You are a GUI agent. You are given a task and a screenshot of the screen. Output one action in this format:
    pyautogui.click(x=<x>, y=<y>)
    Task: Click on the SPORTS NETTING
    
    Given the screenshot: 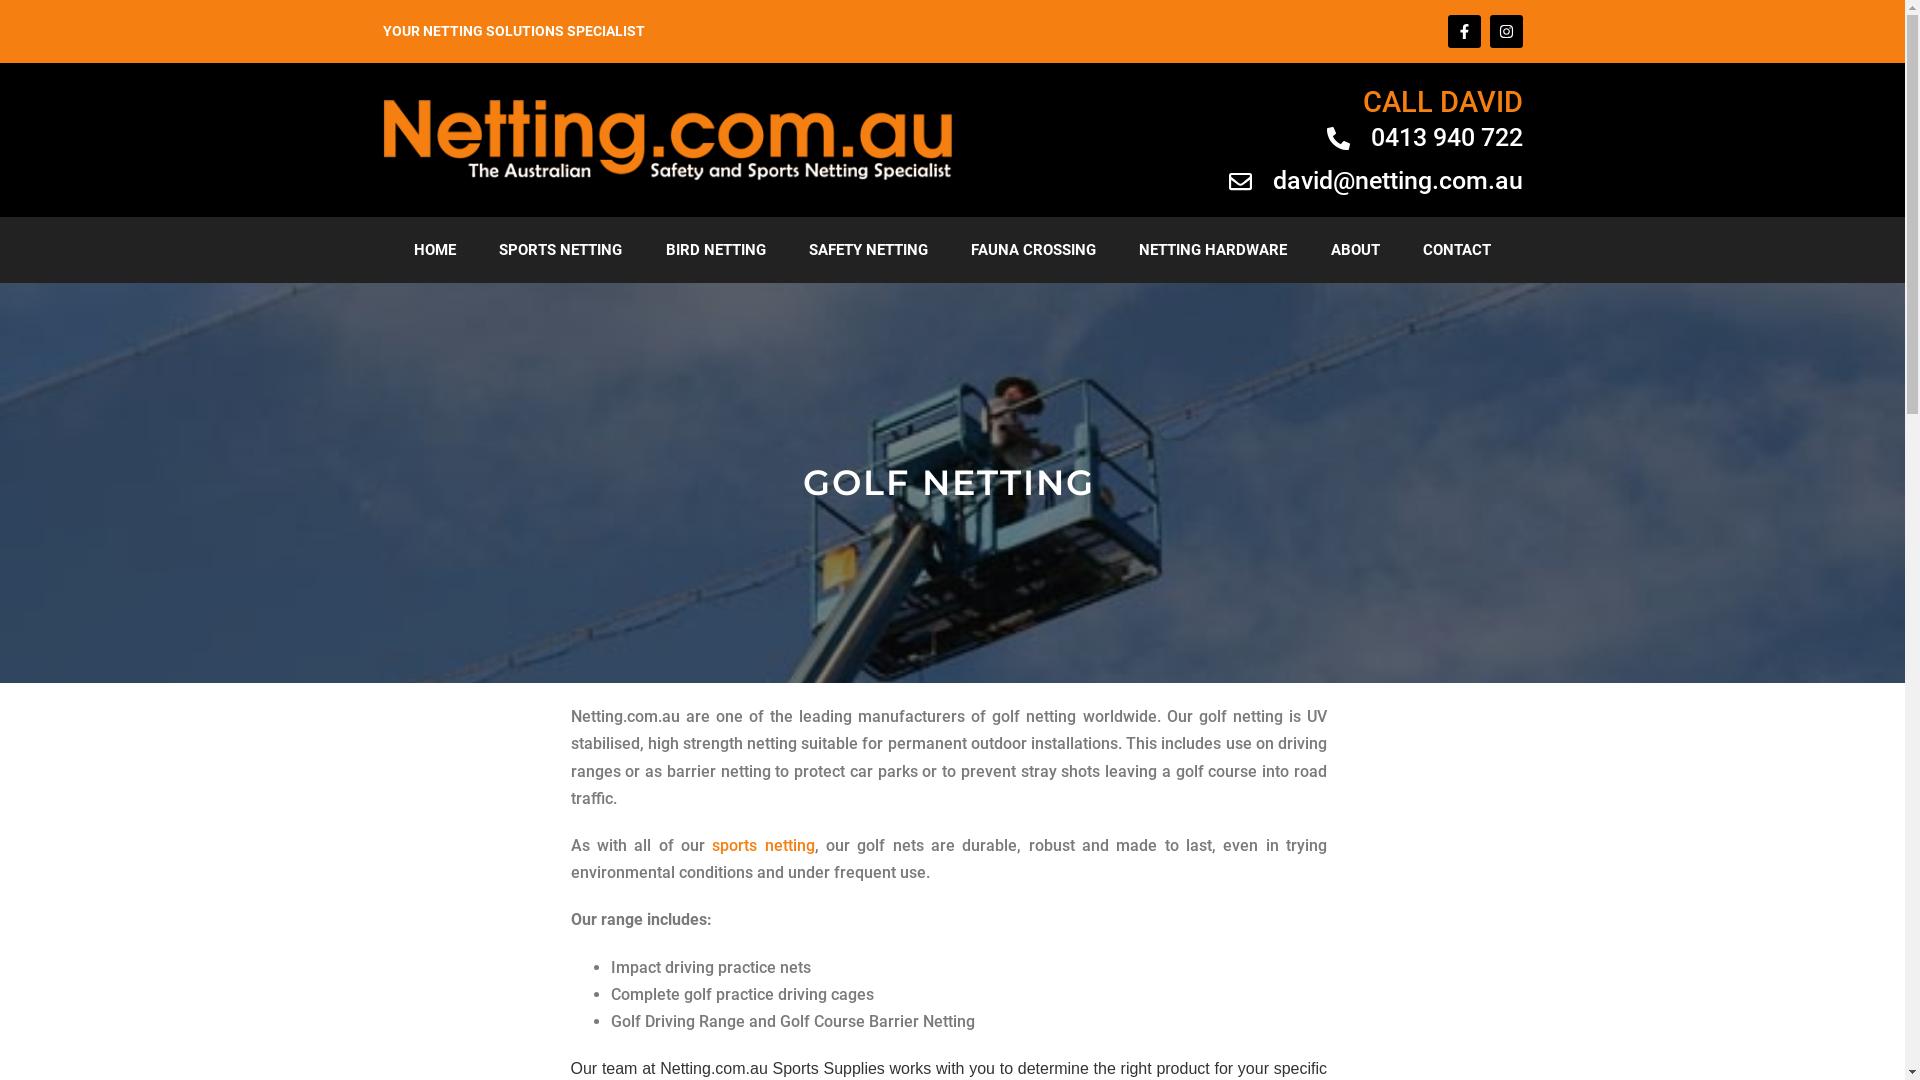 What is the action you would take?
    pyautogui.click(x=561, y=250)
    